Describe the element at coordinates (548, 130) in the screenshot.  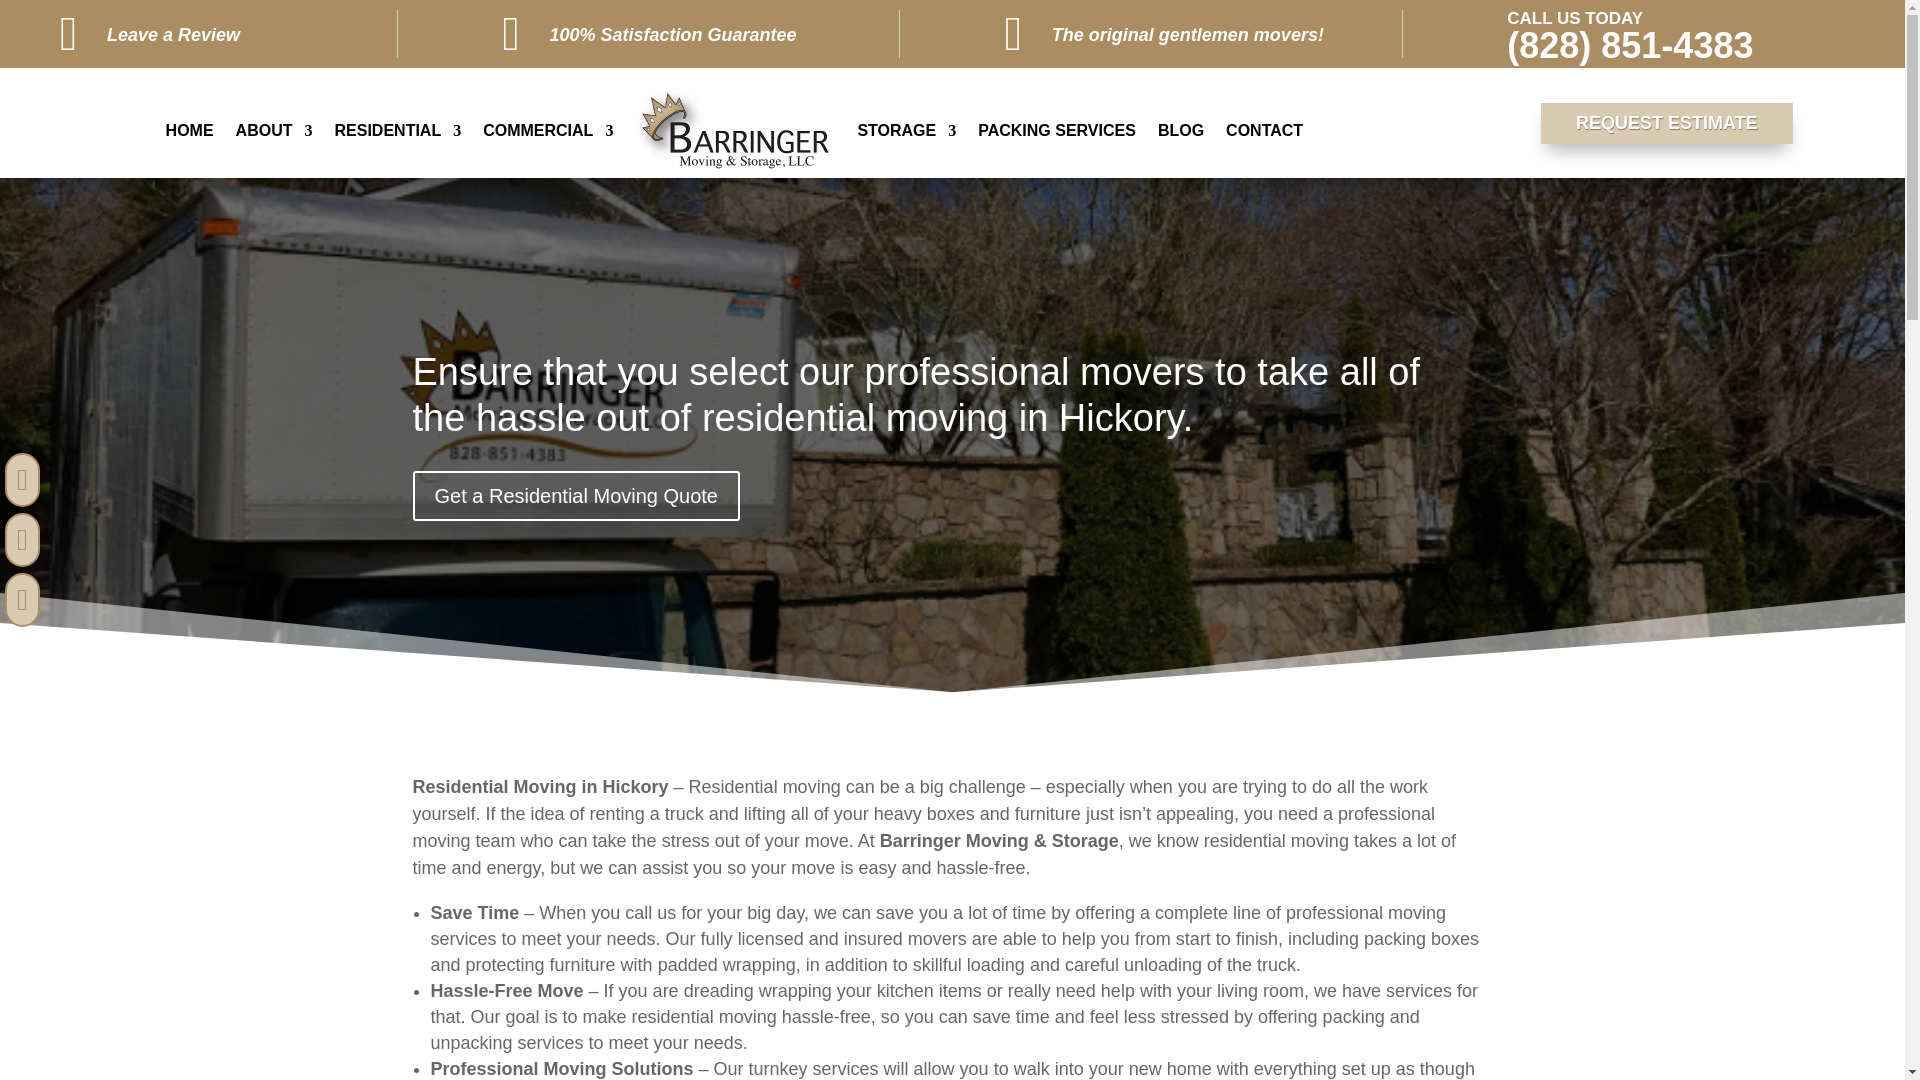
I see `COMMERCIAL` at that location.